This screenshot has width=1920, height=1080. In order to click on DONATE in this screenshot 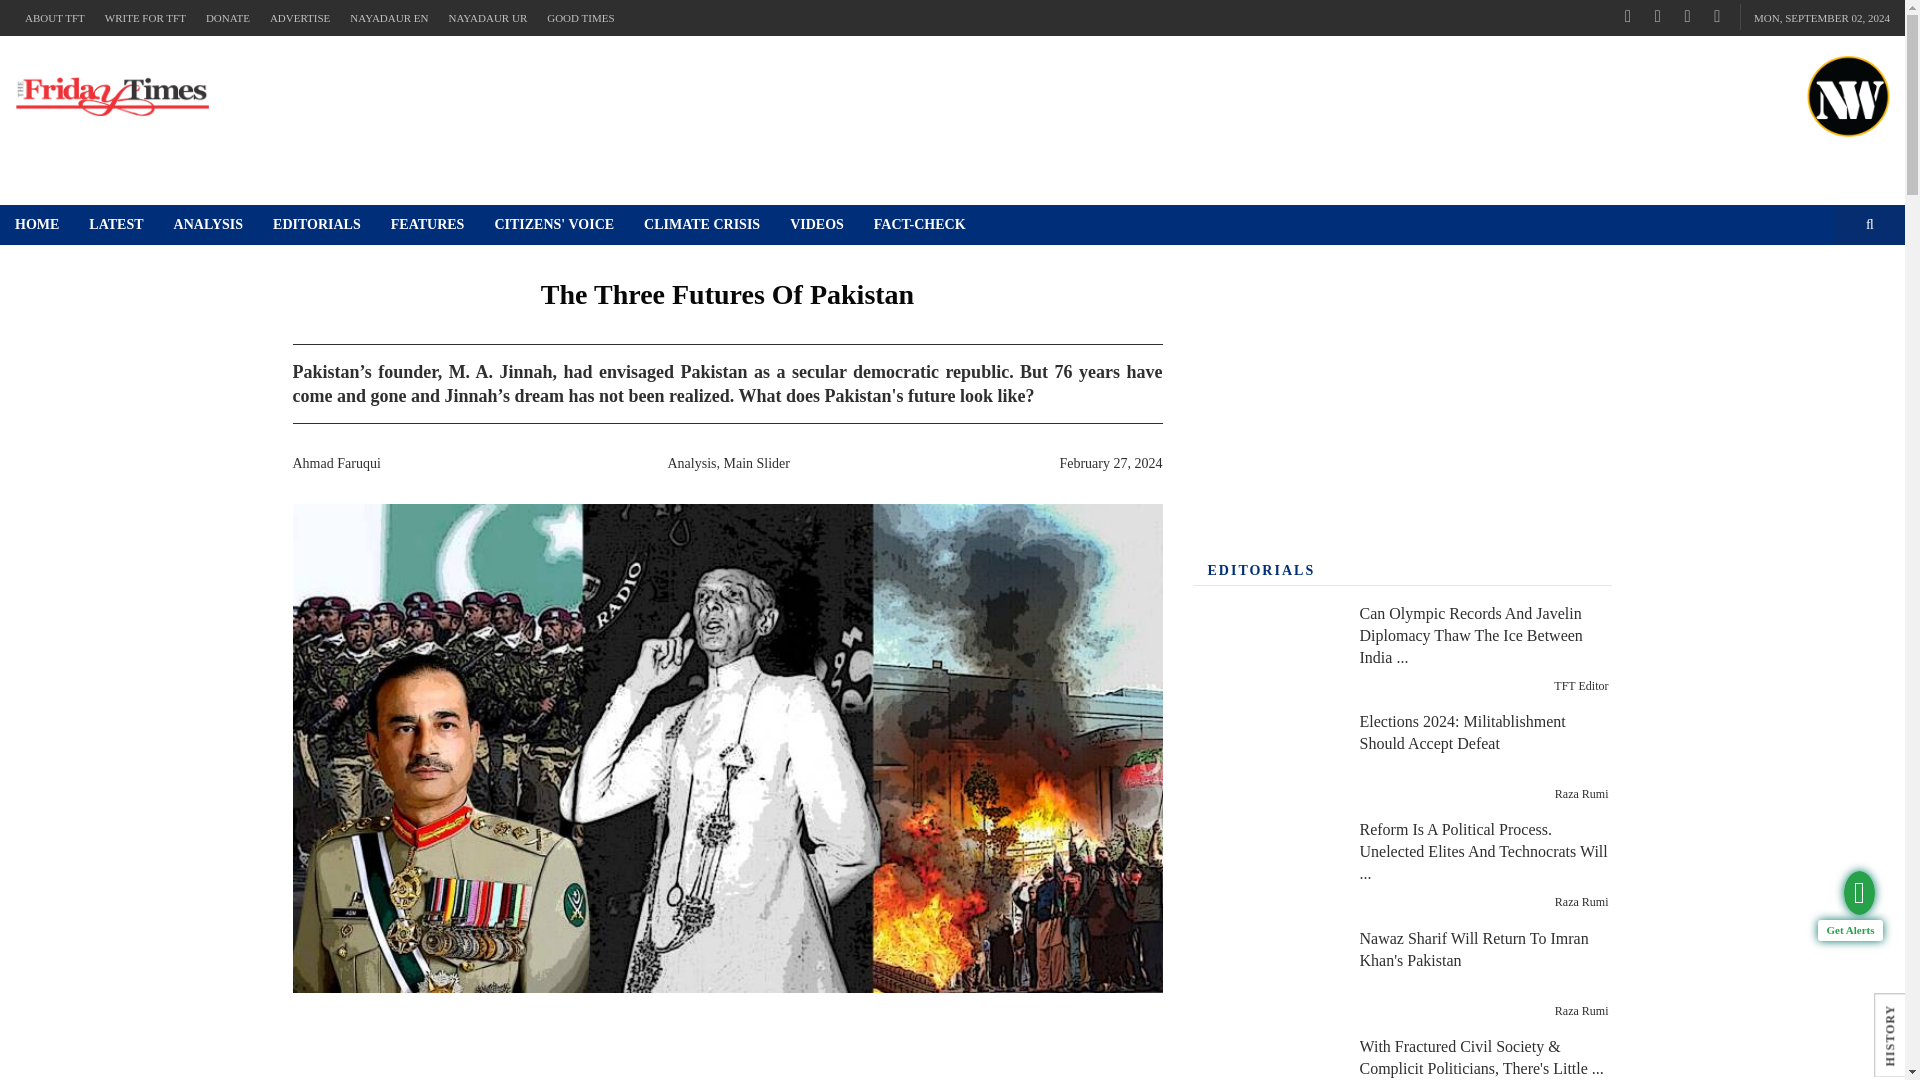, I will do `click(227, 18)`.